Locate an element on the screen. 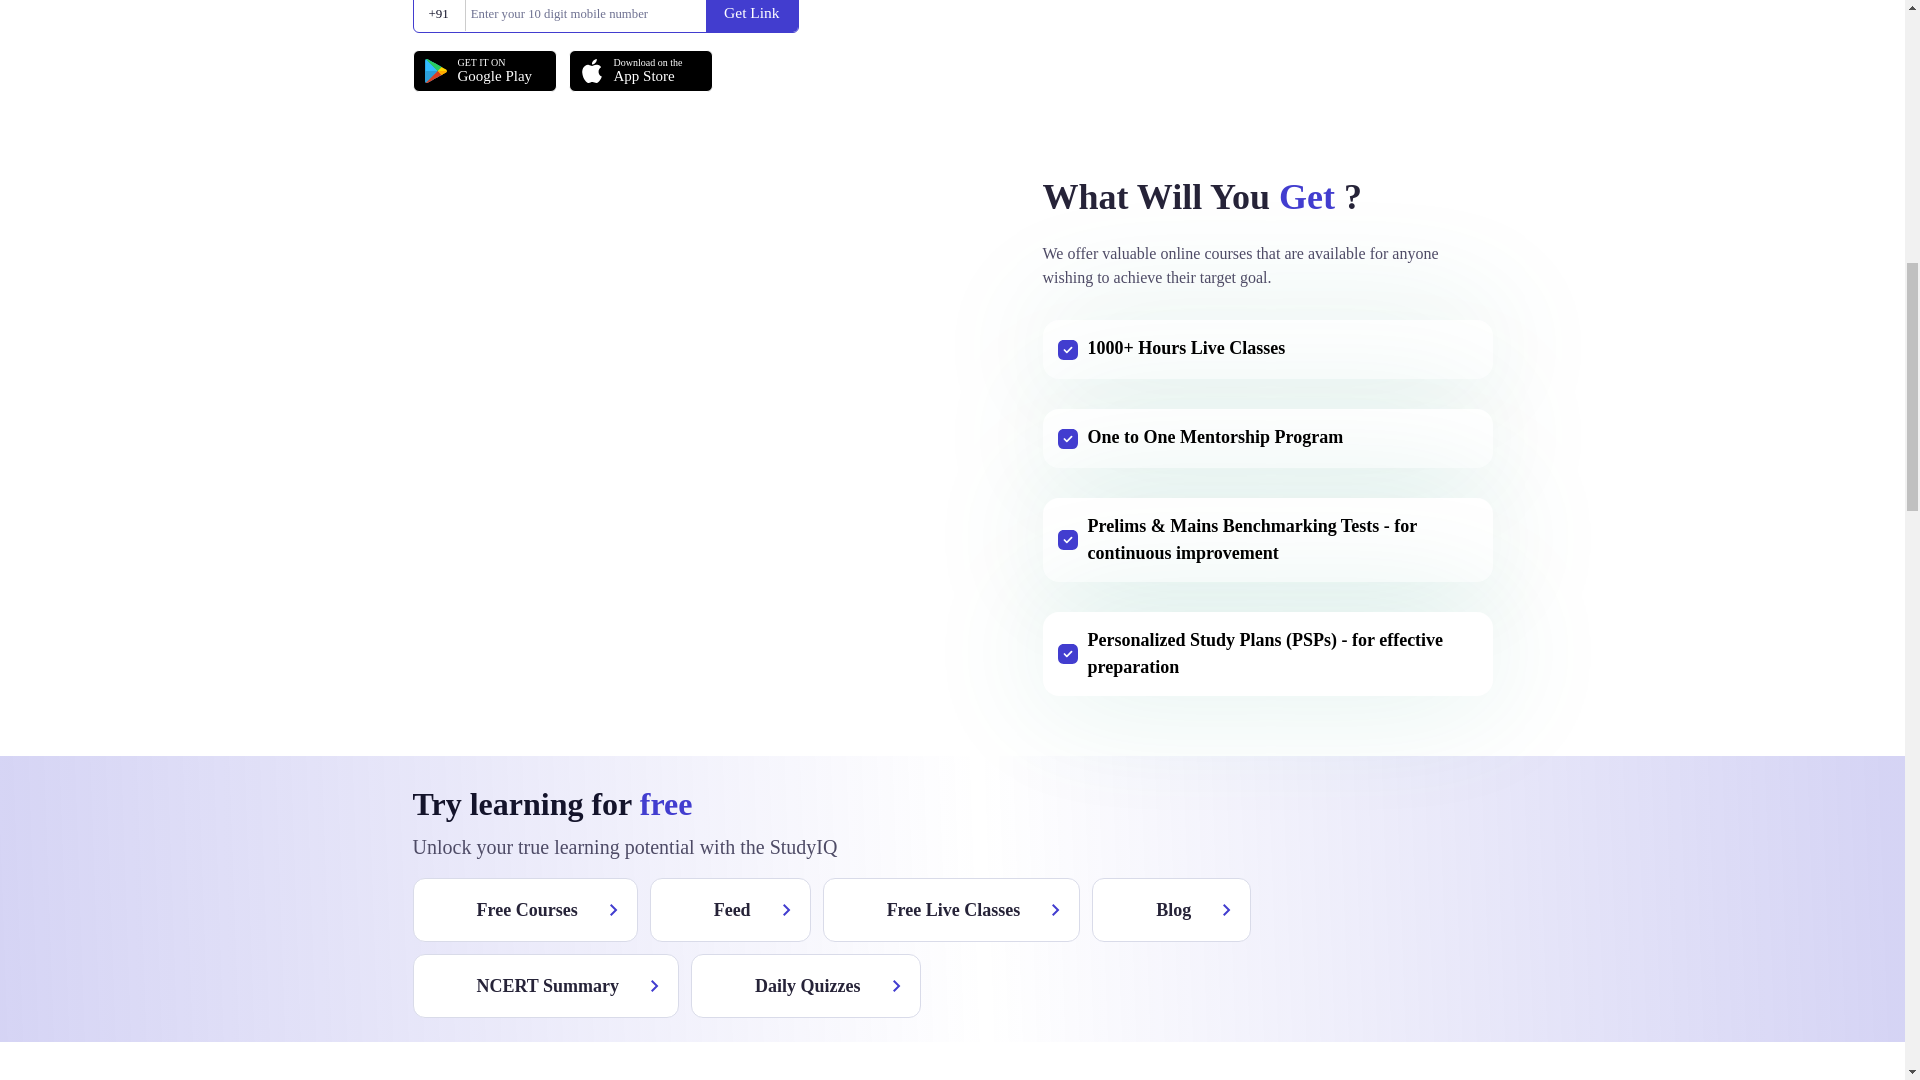 The width and height of the screenshot is (1920, 1080). Feed is located at coordinates (806, 986).